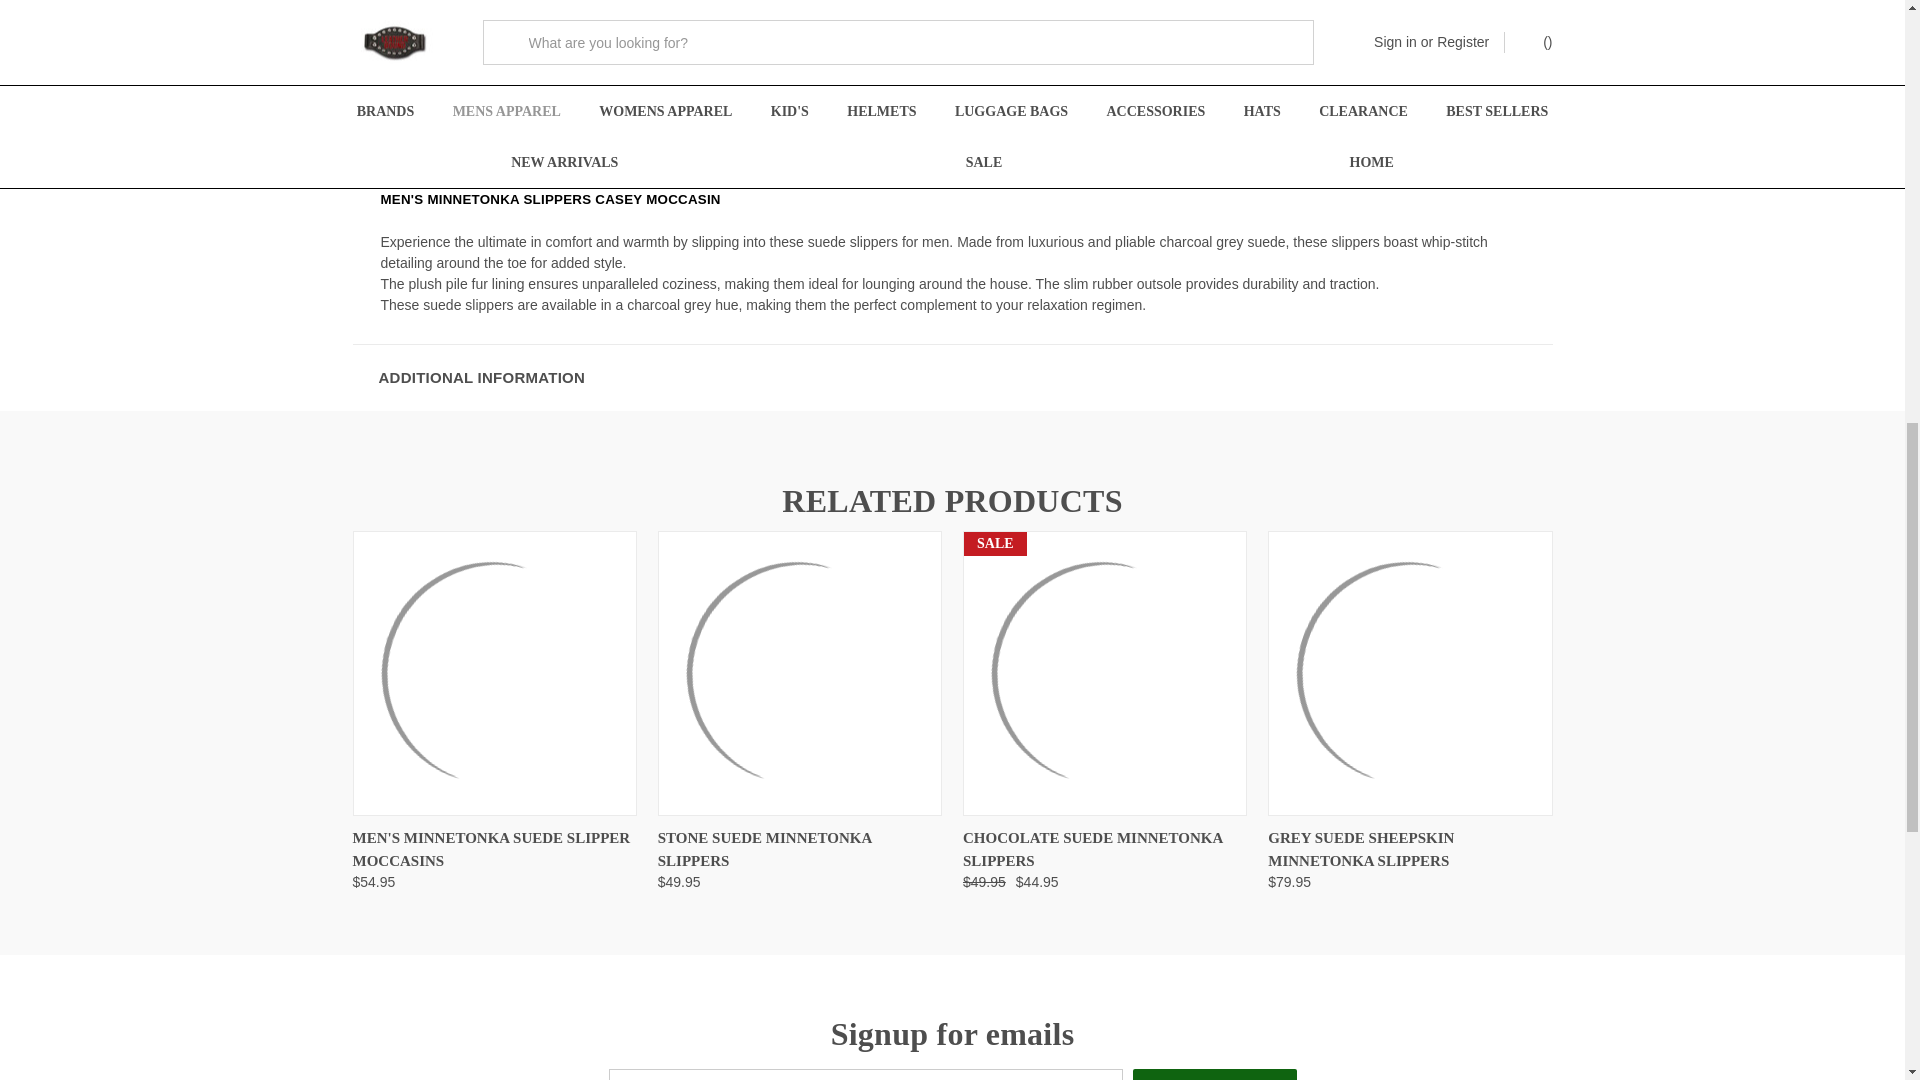 This screenshot has height=1080, width=1920. I want to click on Womens Grey Suede Sheepskin Minnetonka Moccasins, so click(1409, 674).